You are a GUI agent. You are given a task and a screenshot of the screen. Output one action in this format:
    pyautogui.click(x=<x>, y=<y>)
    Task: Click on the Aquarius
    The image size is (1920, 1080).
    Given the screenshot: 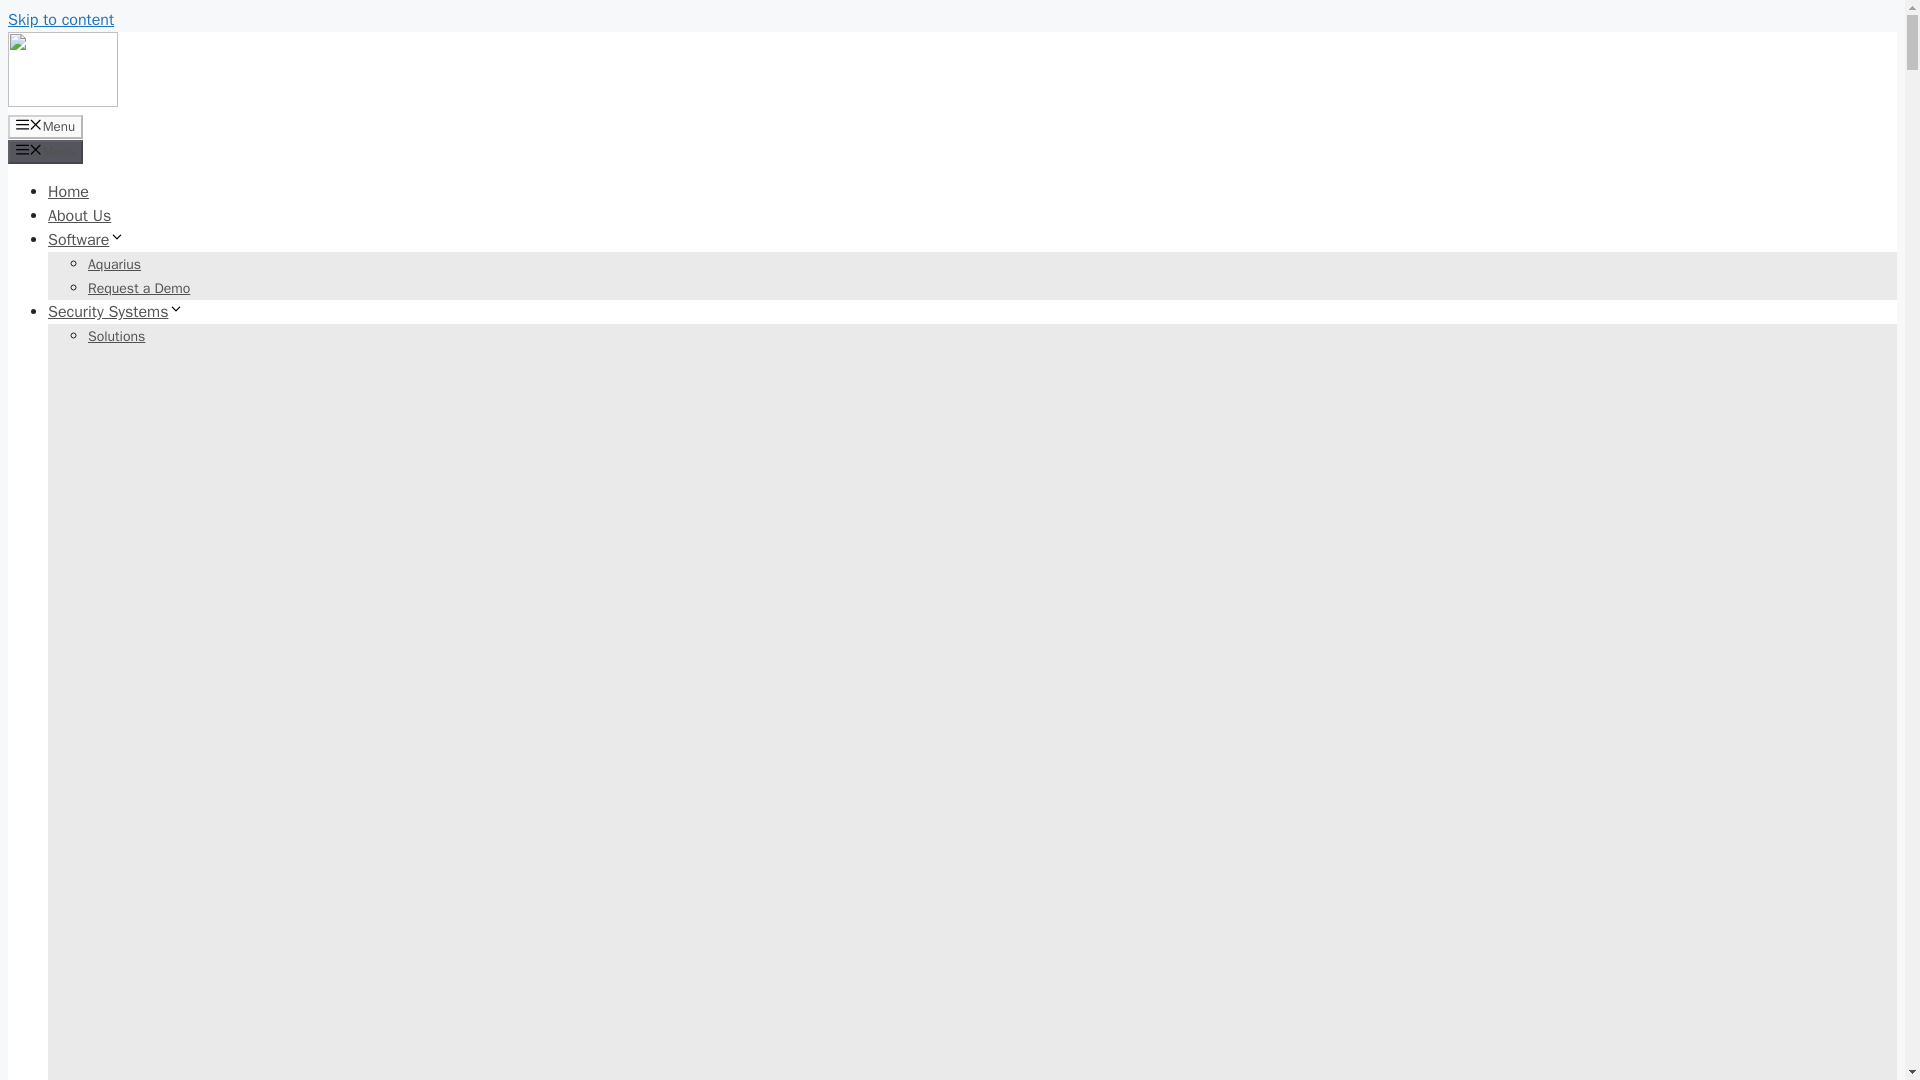 What is the action you would take?
    pyautogui.click(x=114, y=264)
    